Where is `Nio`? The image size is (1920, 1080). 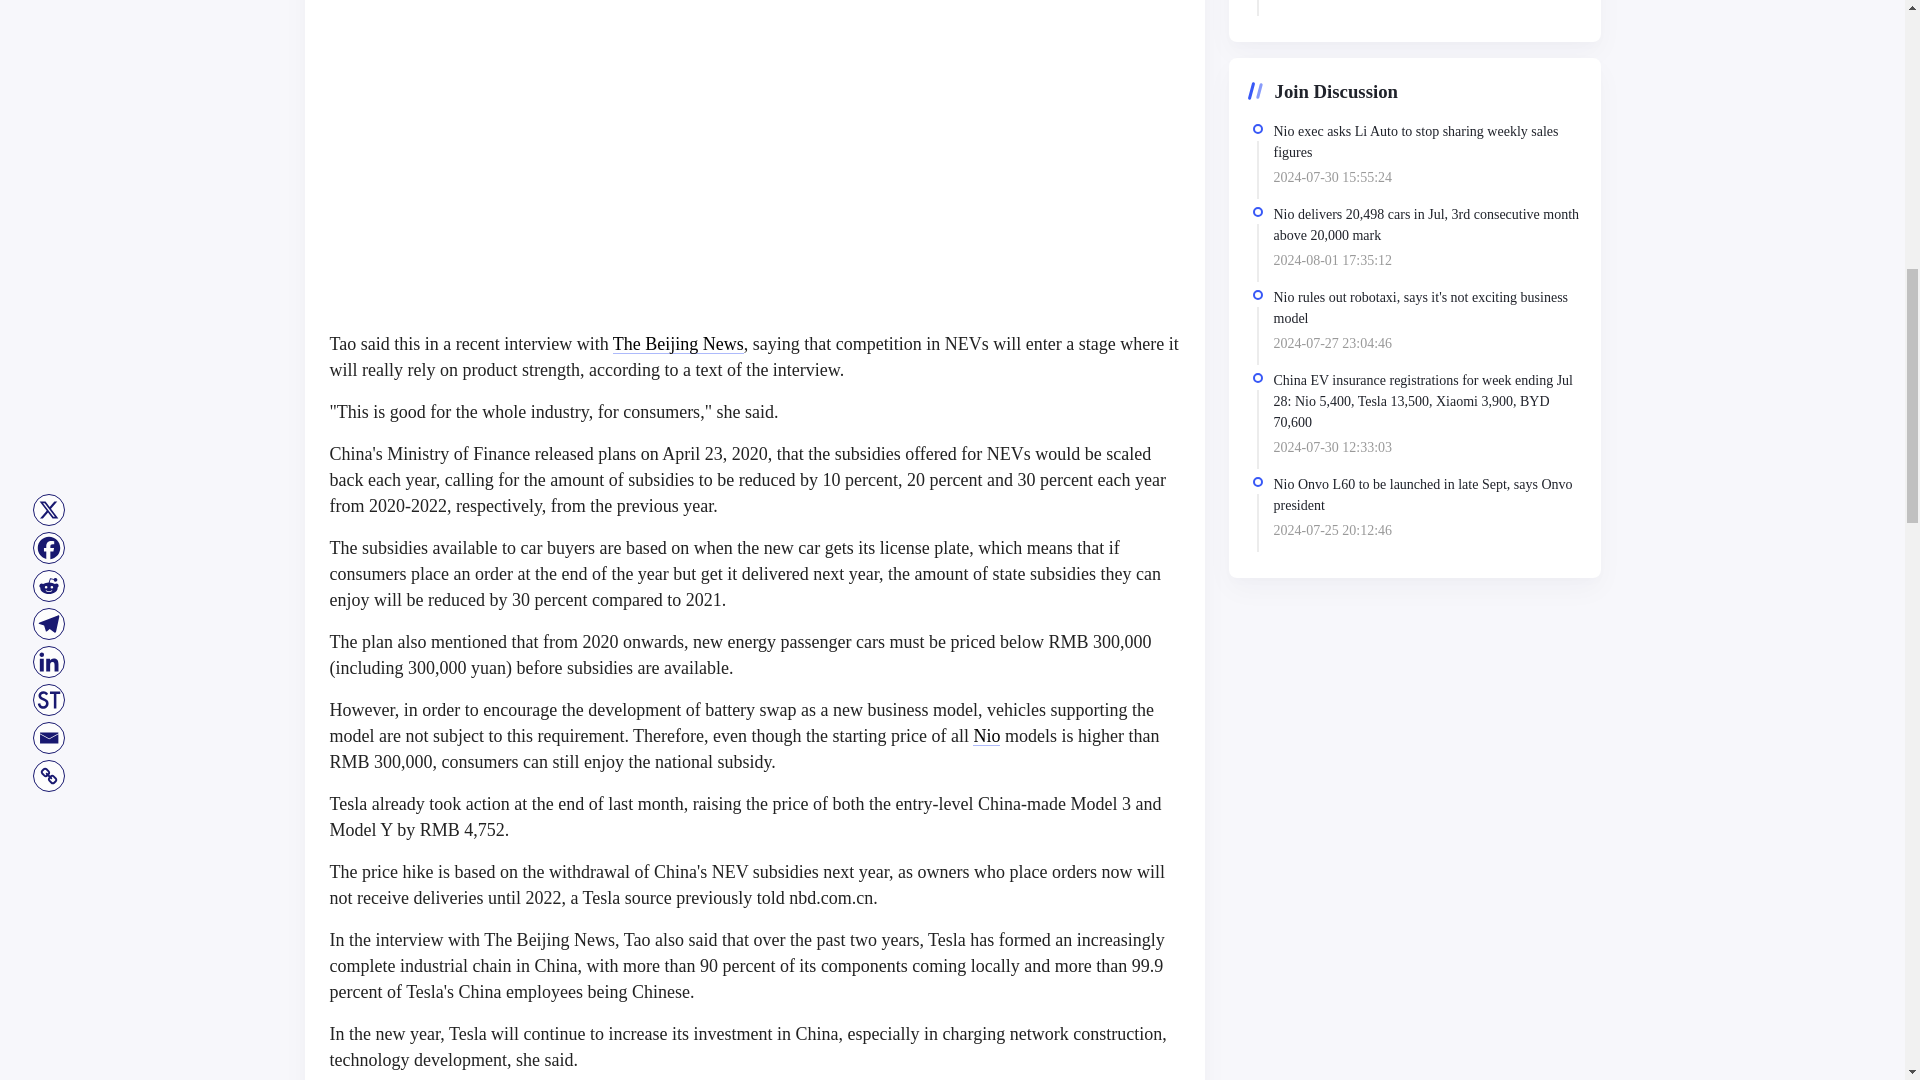 Nio is located at coordinates (986, 736).